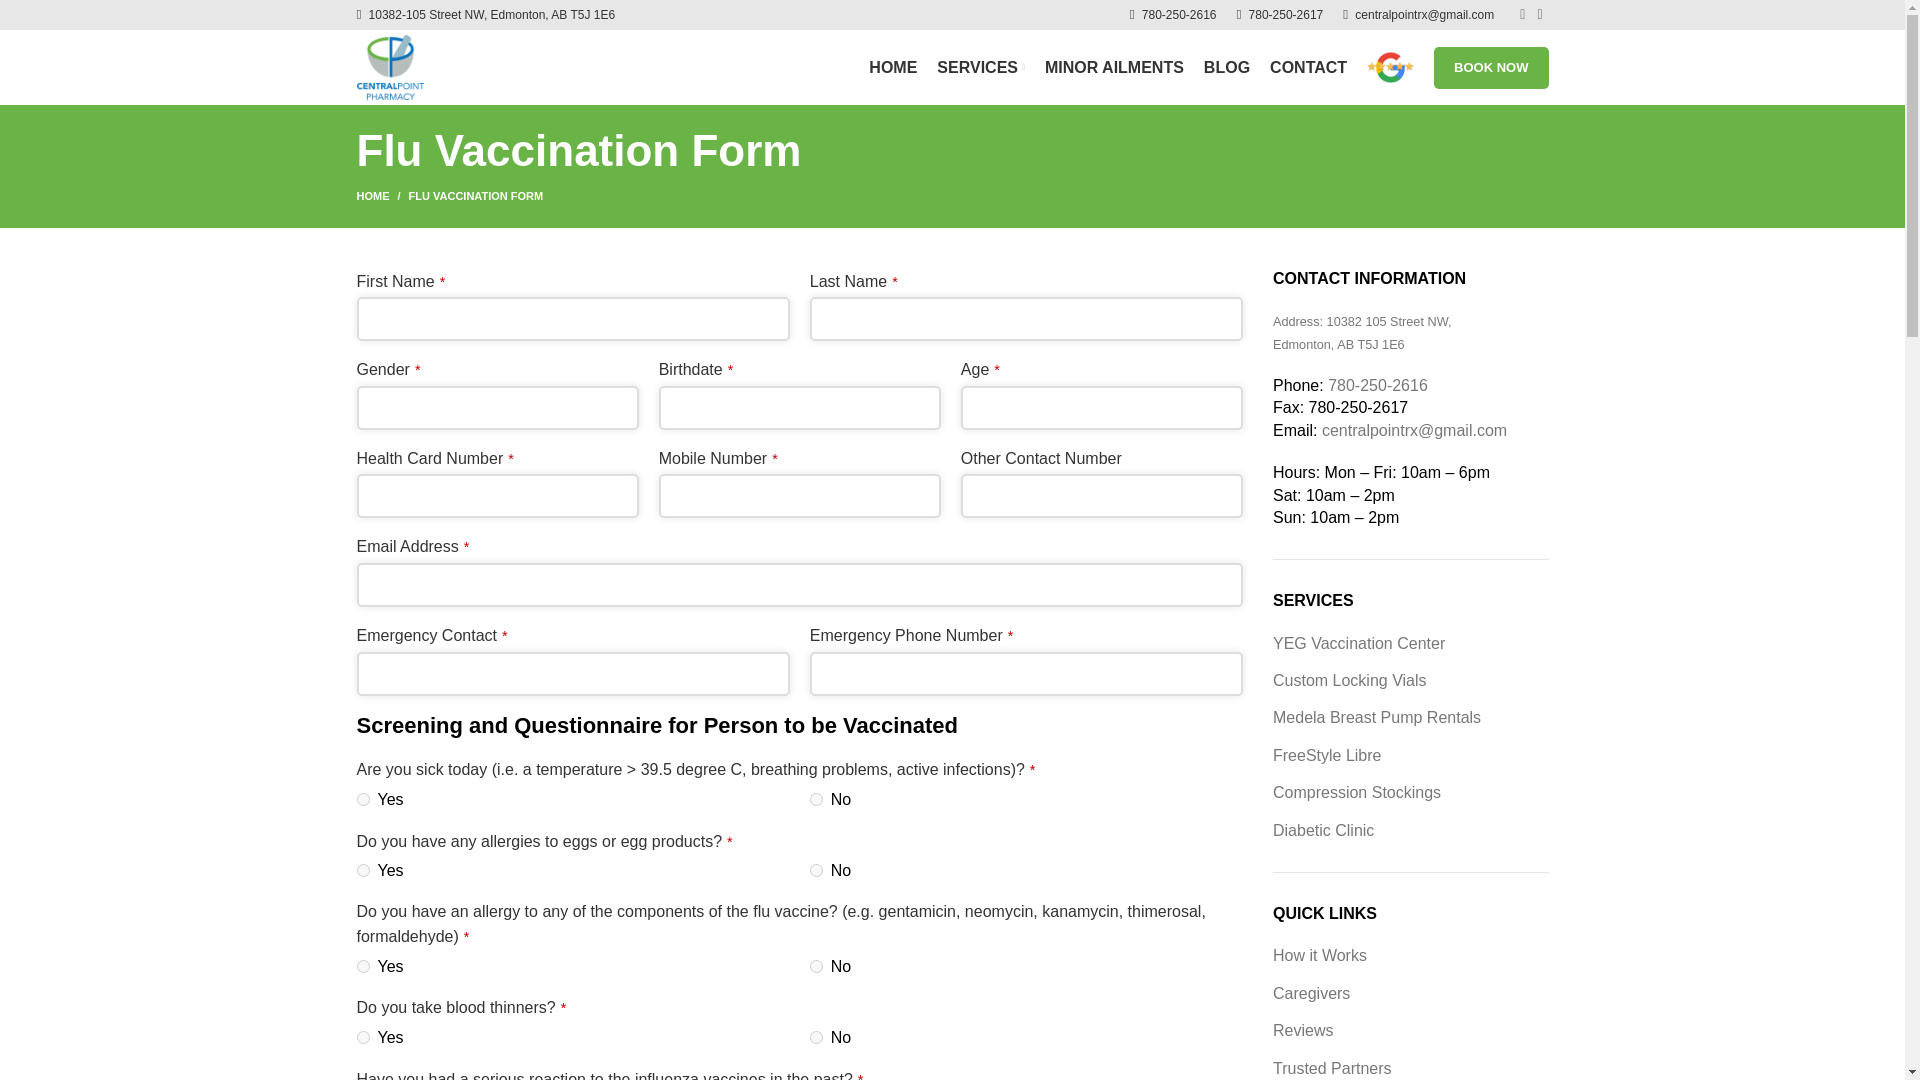  What do you see at coordinates (1378, 385) in the screenshot?
I see `780-250-2616` at bounding box center [1378, 385].